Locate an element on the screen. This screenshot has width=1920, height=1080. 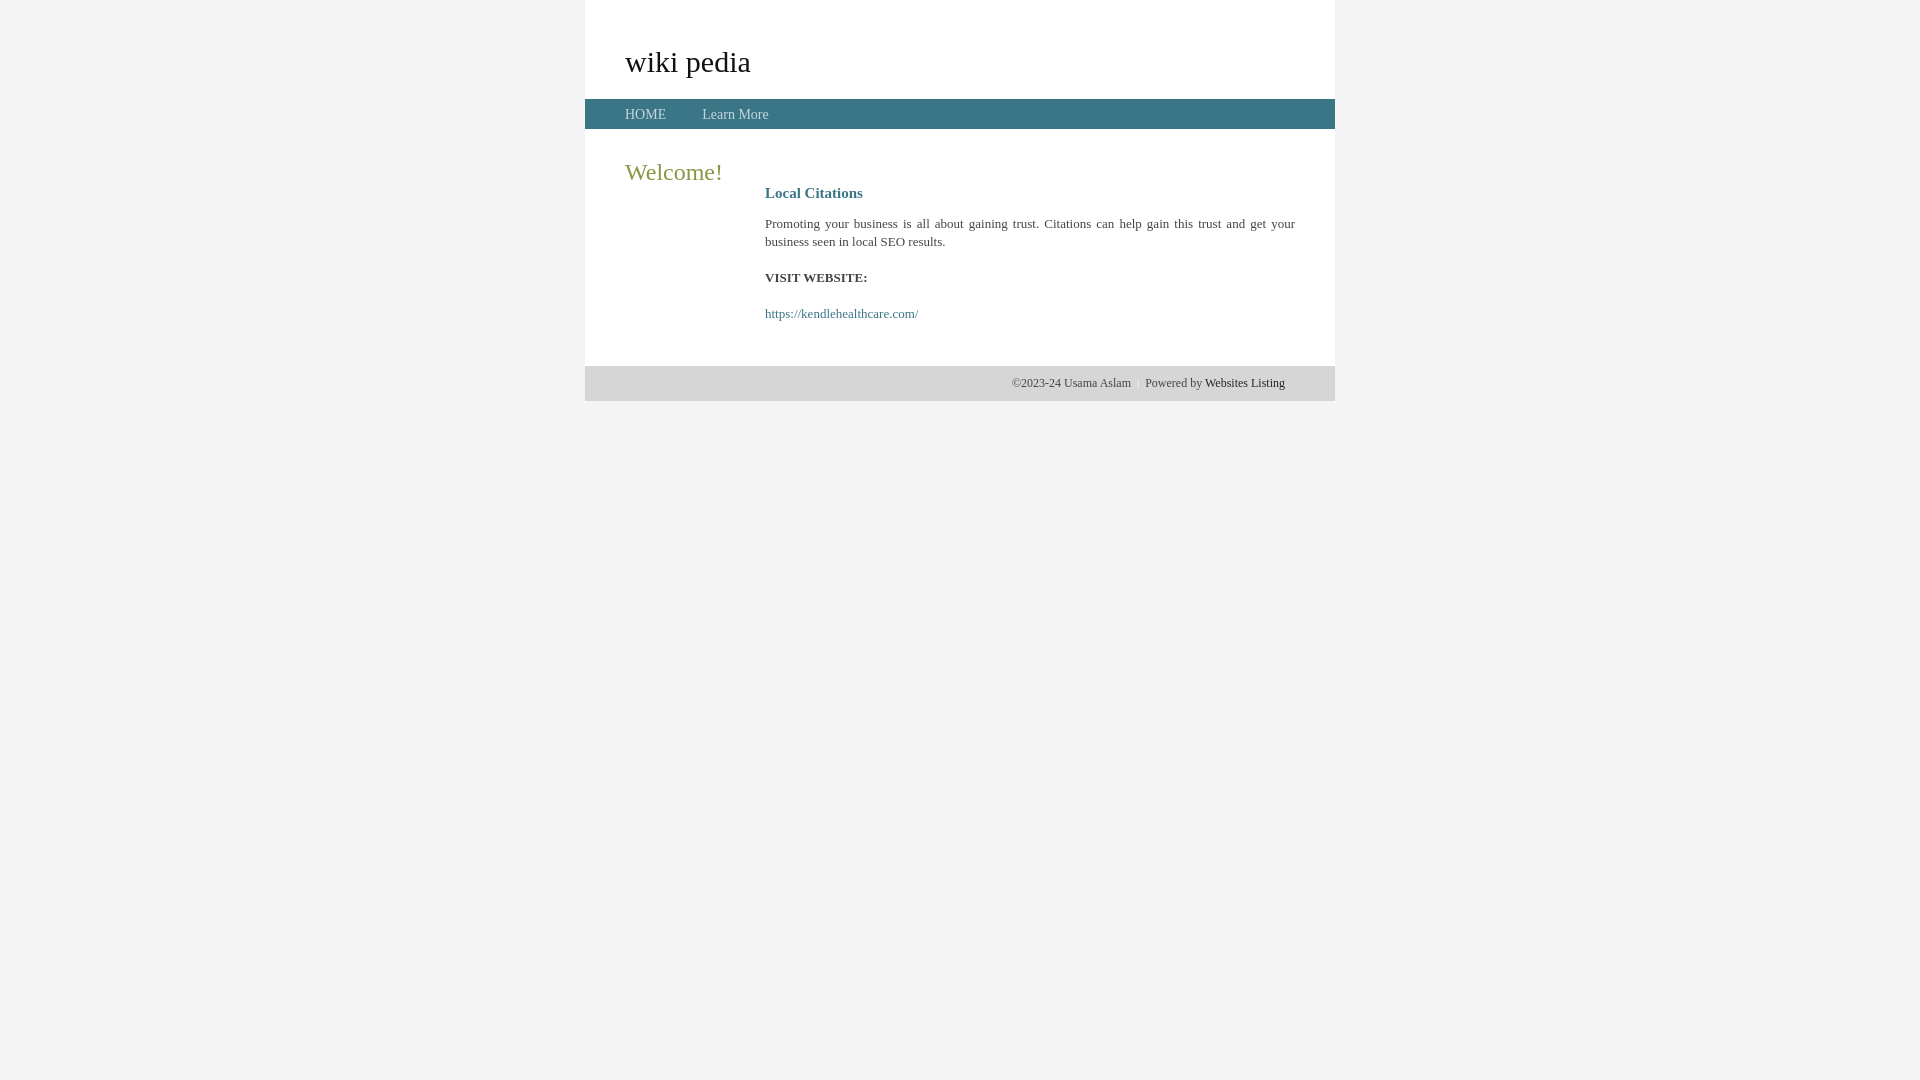
wiki pedia is located at coordinates (688, 61).